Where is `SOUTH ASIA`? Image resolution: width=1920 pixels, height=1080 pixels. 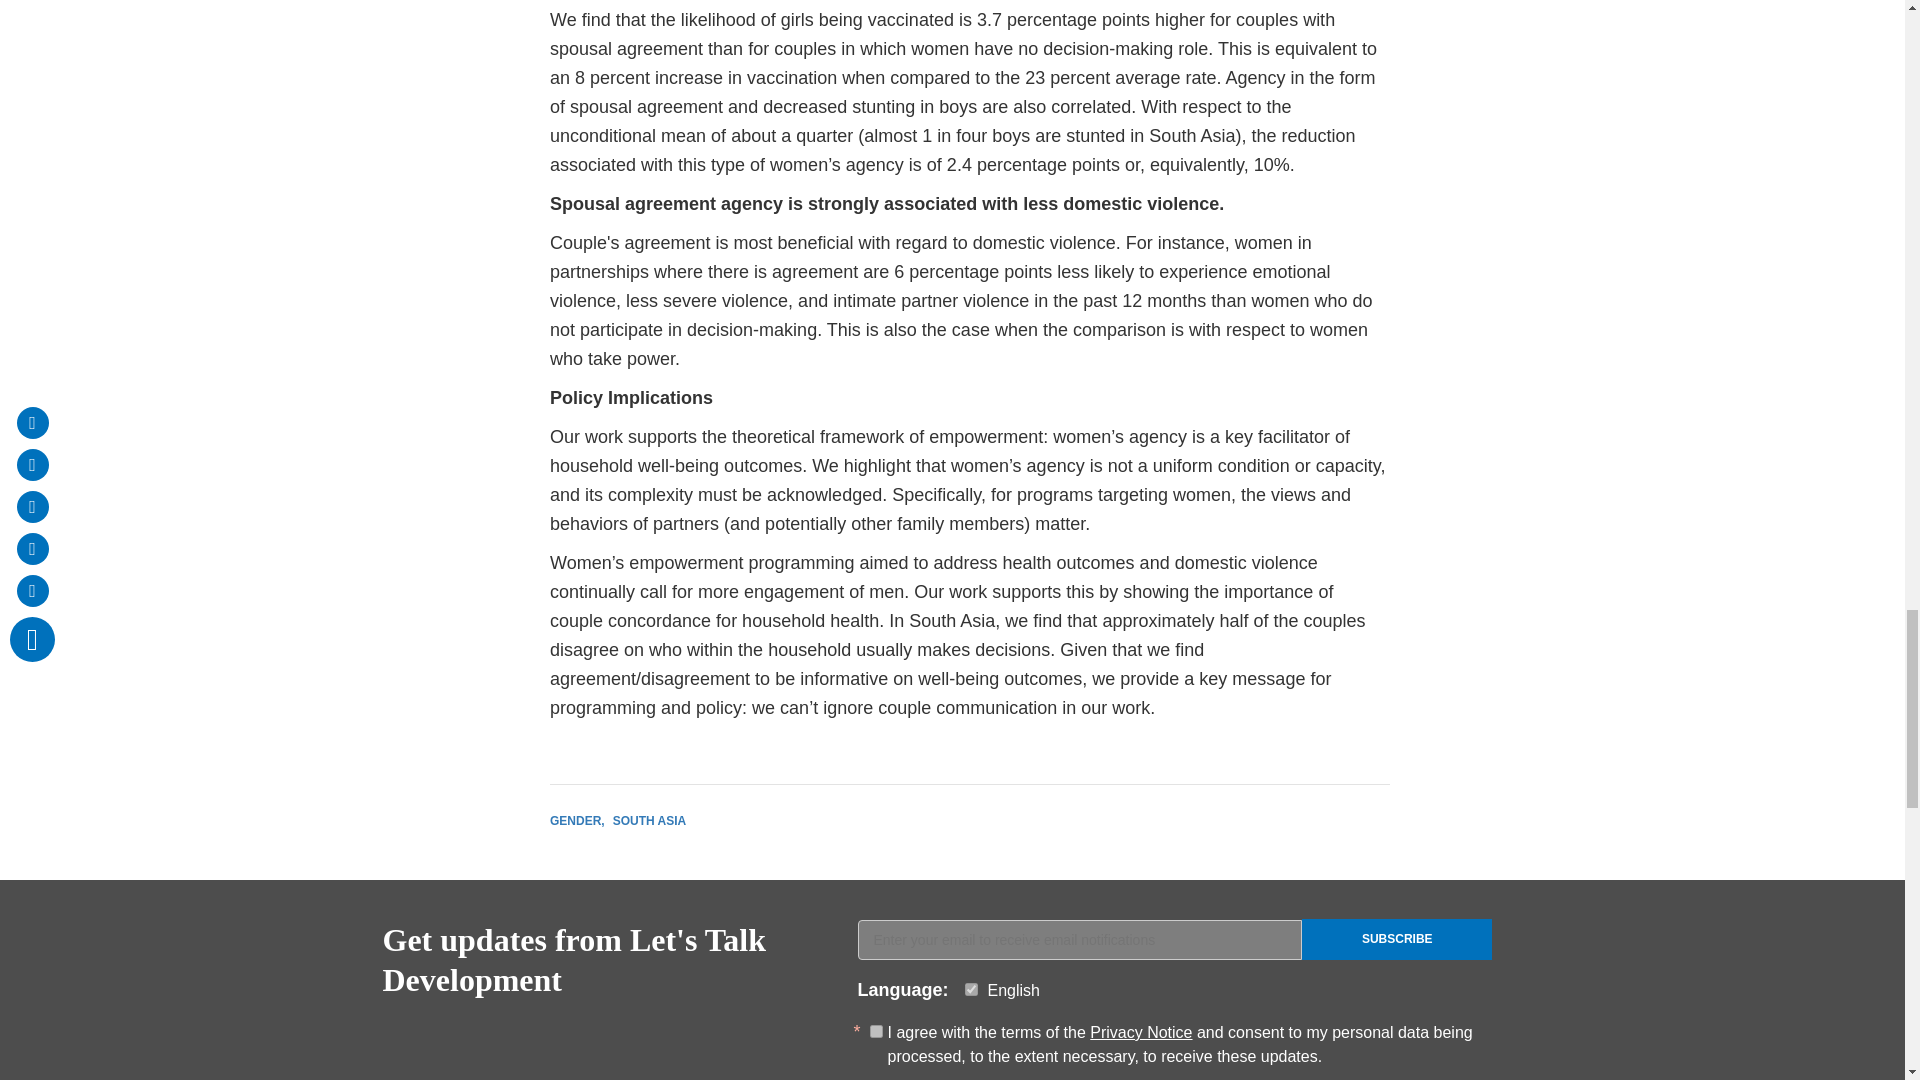 SOUTH ASIA is located at coordinates (650, 821).